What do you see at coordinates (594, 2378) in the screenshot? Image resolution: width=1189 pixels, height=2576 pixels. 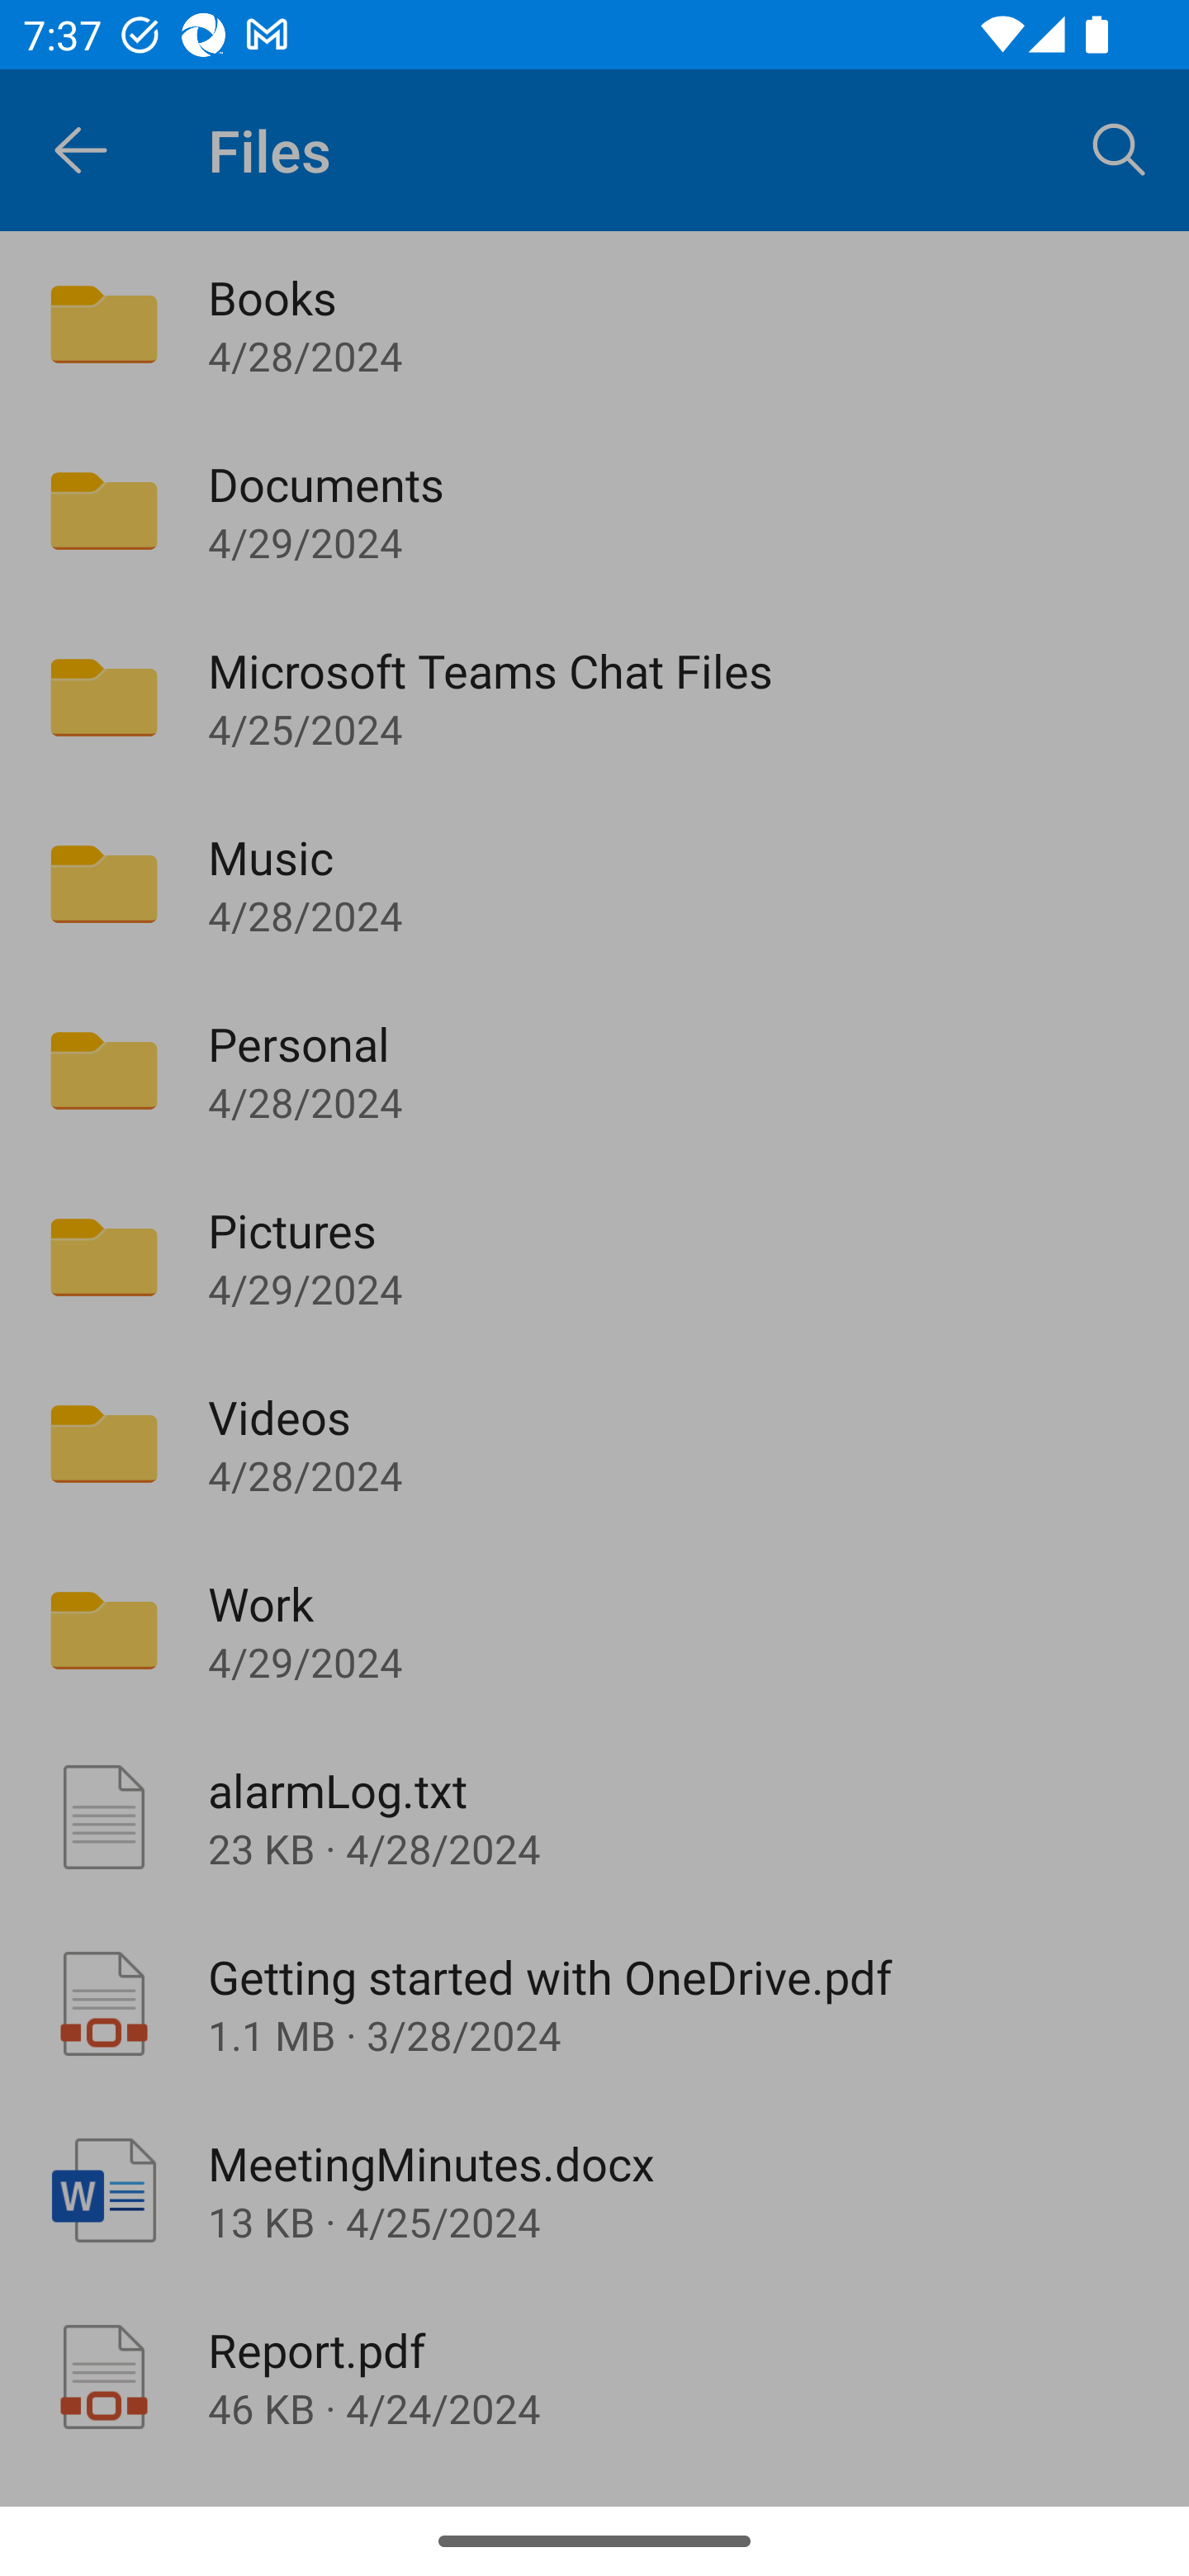 I see `Report.pdf 46 KB · 4/24/2024` at bounding box center [594, 2378].